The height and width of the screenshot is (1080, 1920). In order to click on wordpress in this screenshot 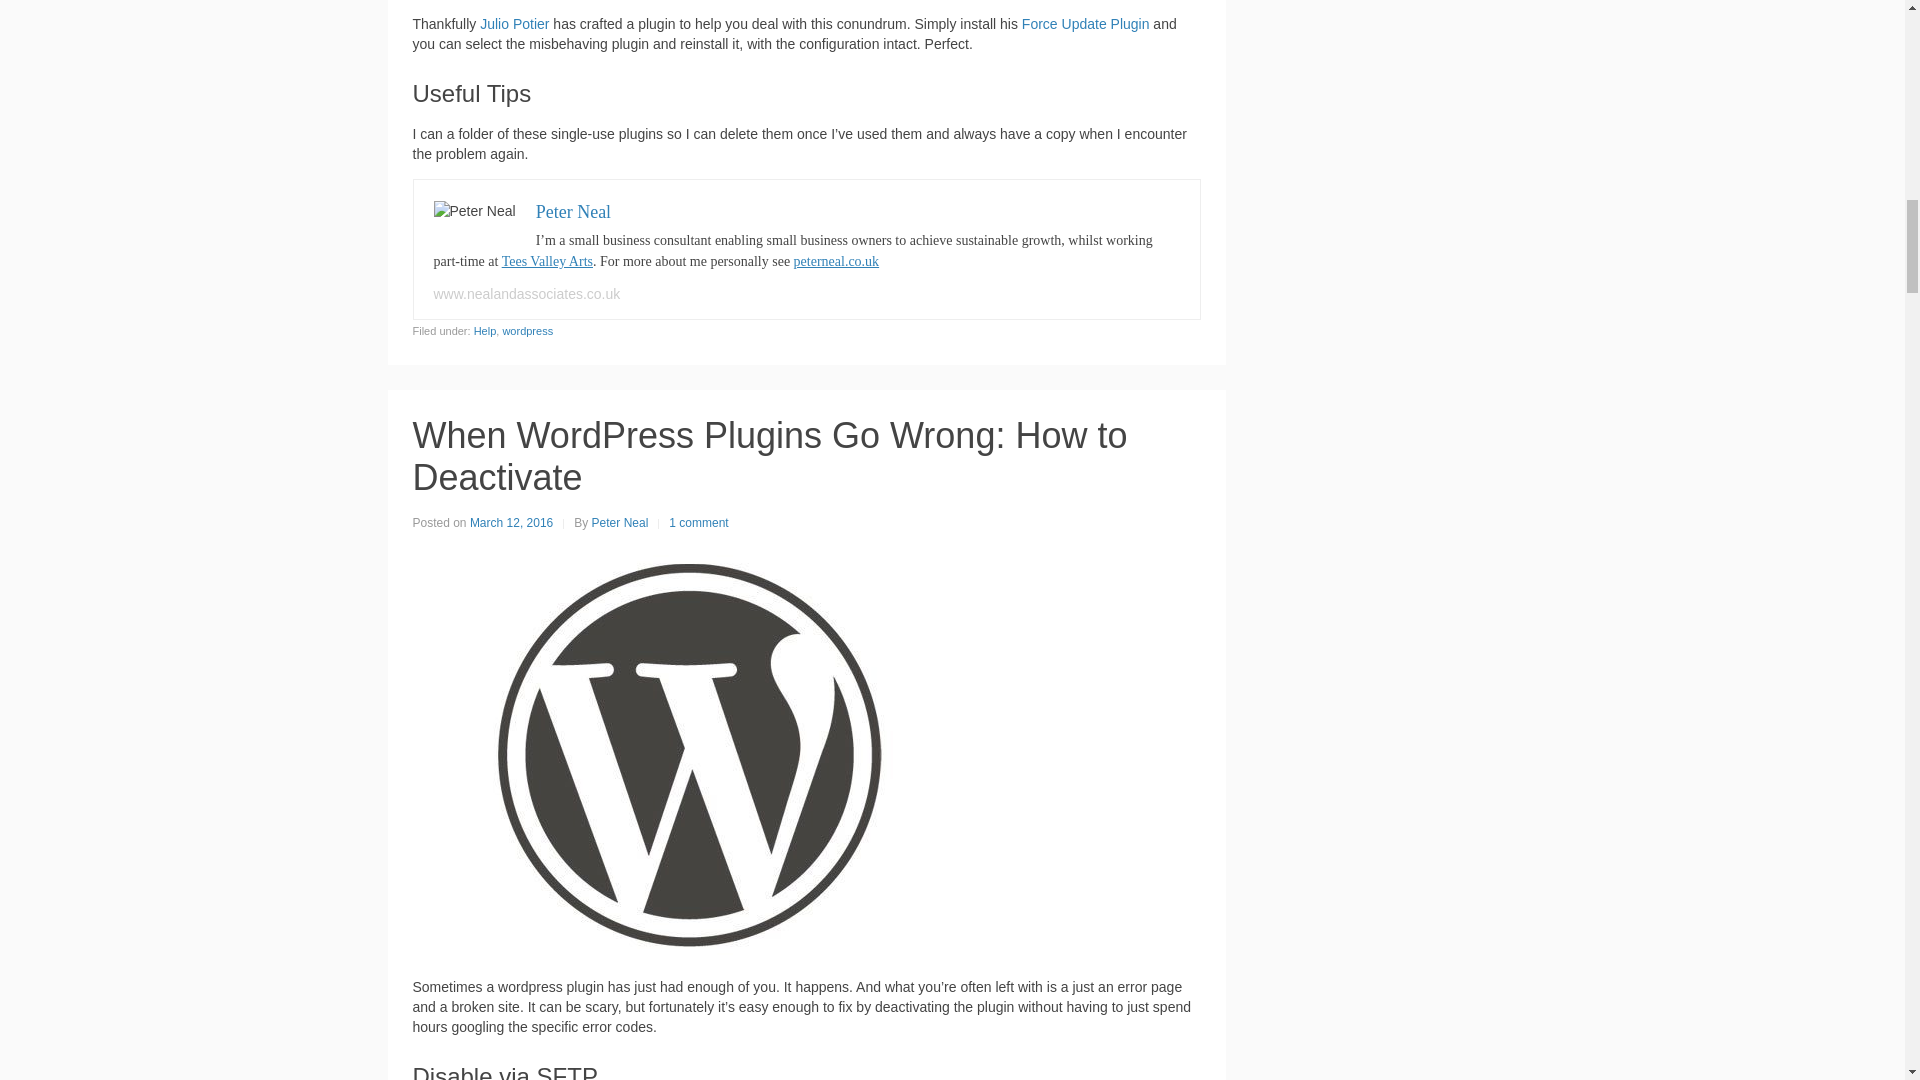, I will do `click(526, 330)`.